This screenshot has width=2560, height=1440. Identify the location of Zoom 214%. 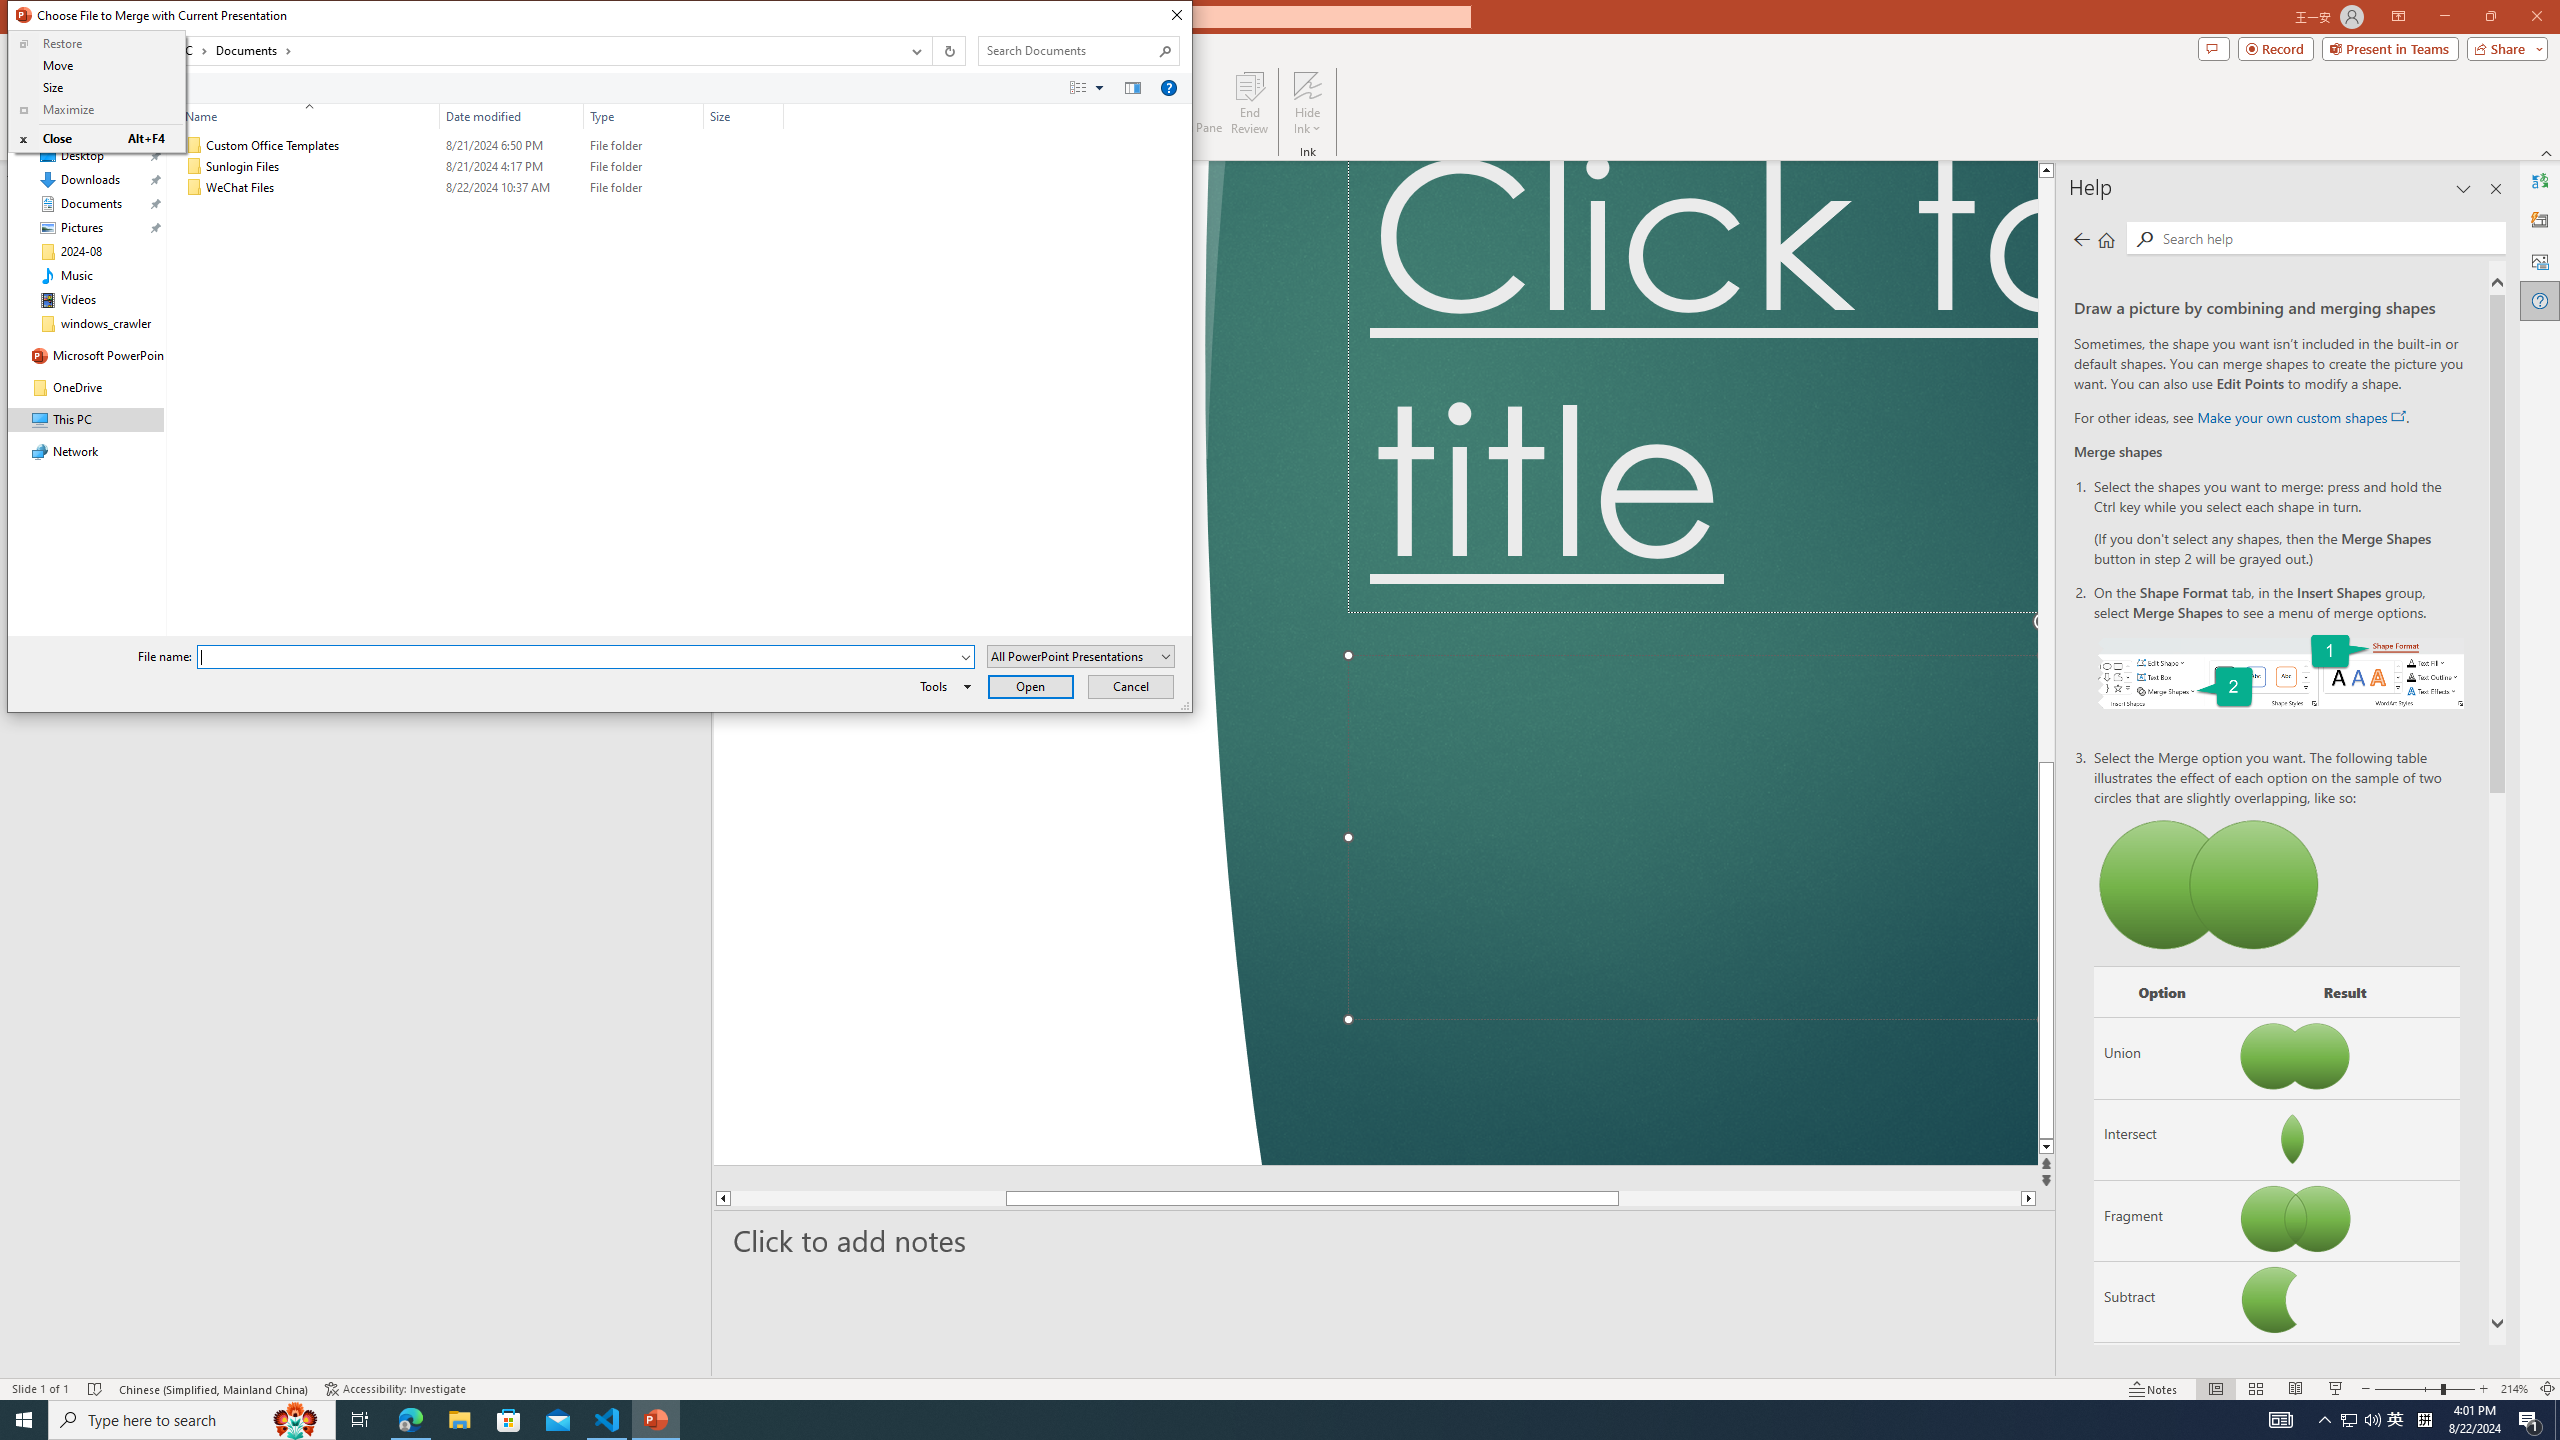
(2514, 1389).